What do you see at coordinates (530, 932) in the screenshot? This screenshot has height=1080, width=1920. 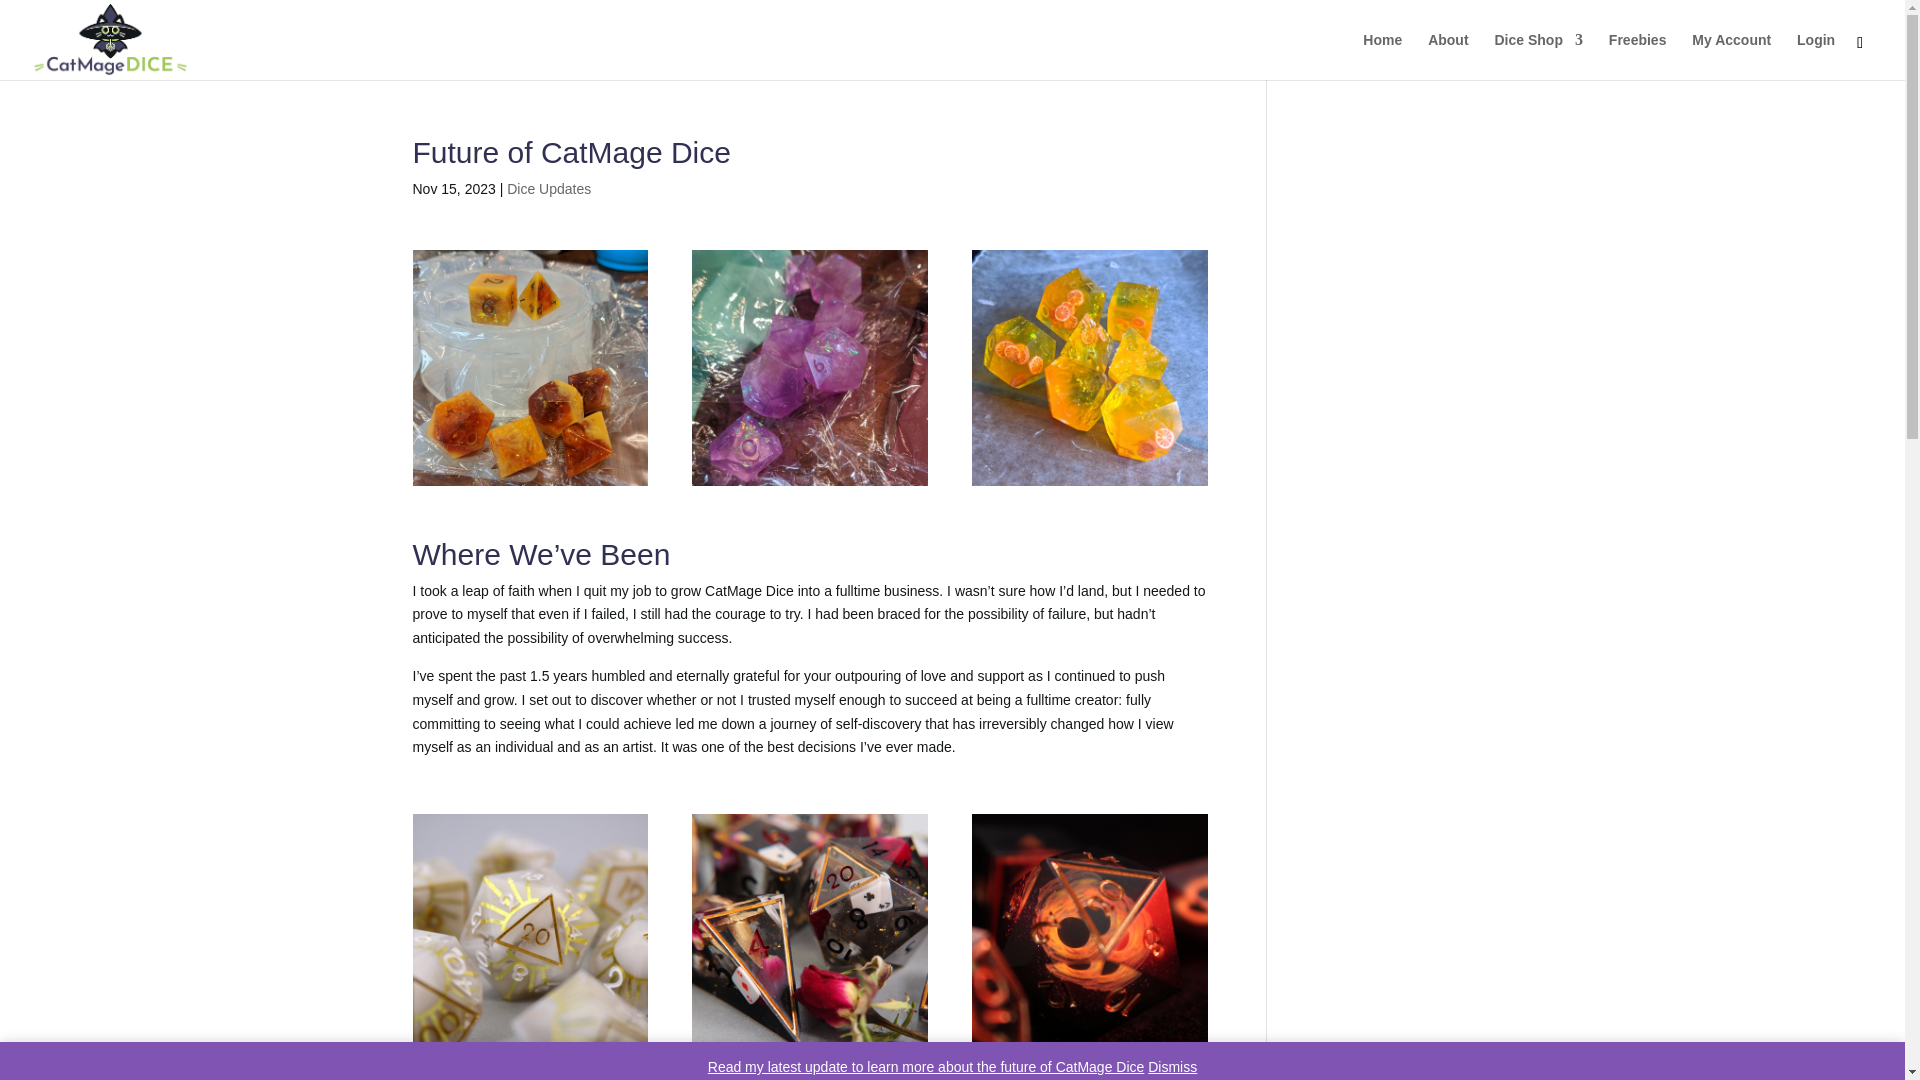 I see `laterdice-2` at bounding box center [530, 932].